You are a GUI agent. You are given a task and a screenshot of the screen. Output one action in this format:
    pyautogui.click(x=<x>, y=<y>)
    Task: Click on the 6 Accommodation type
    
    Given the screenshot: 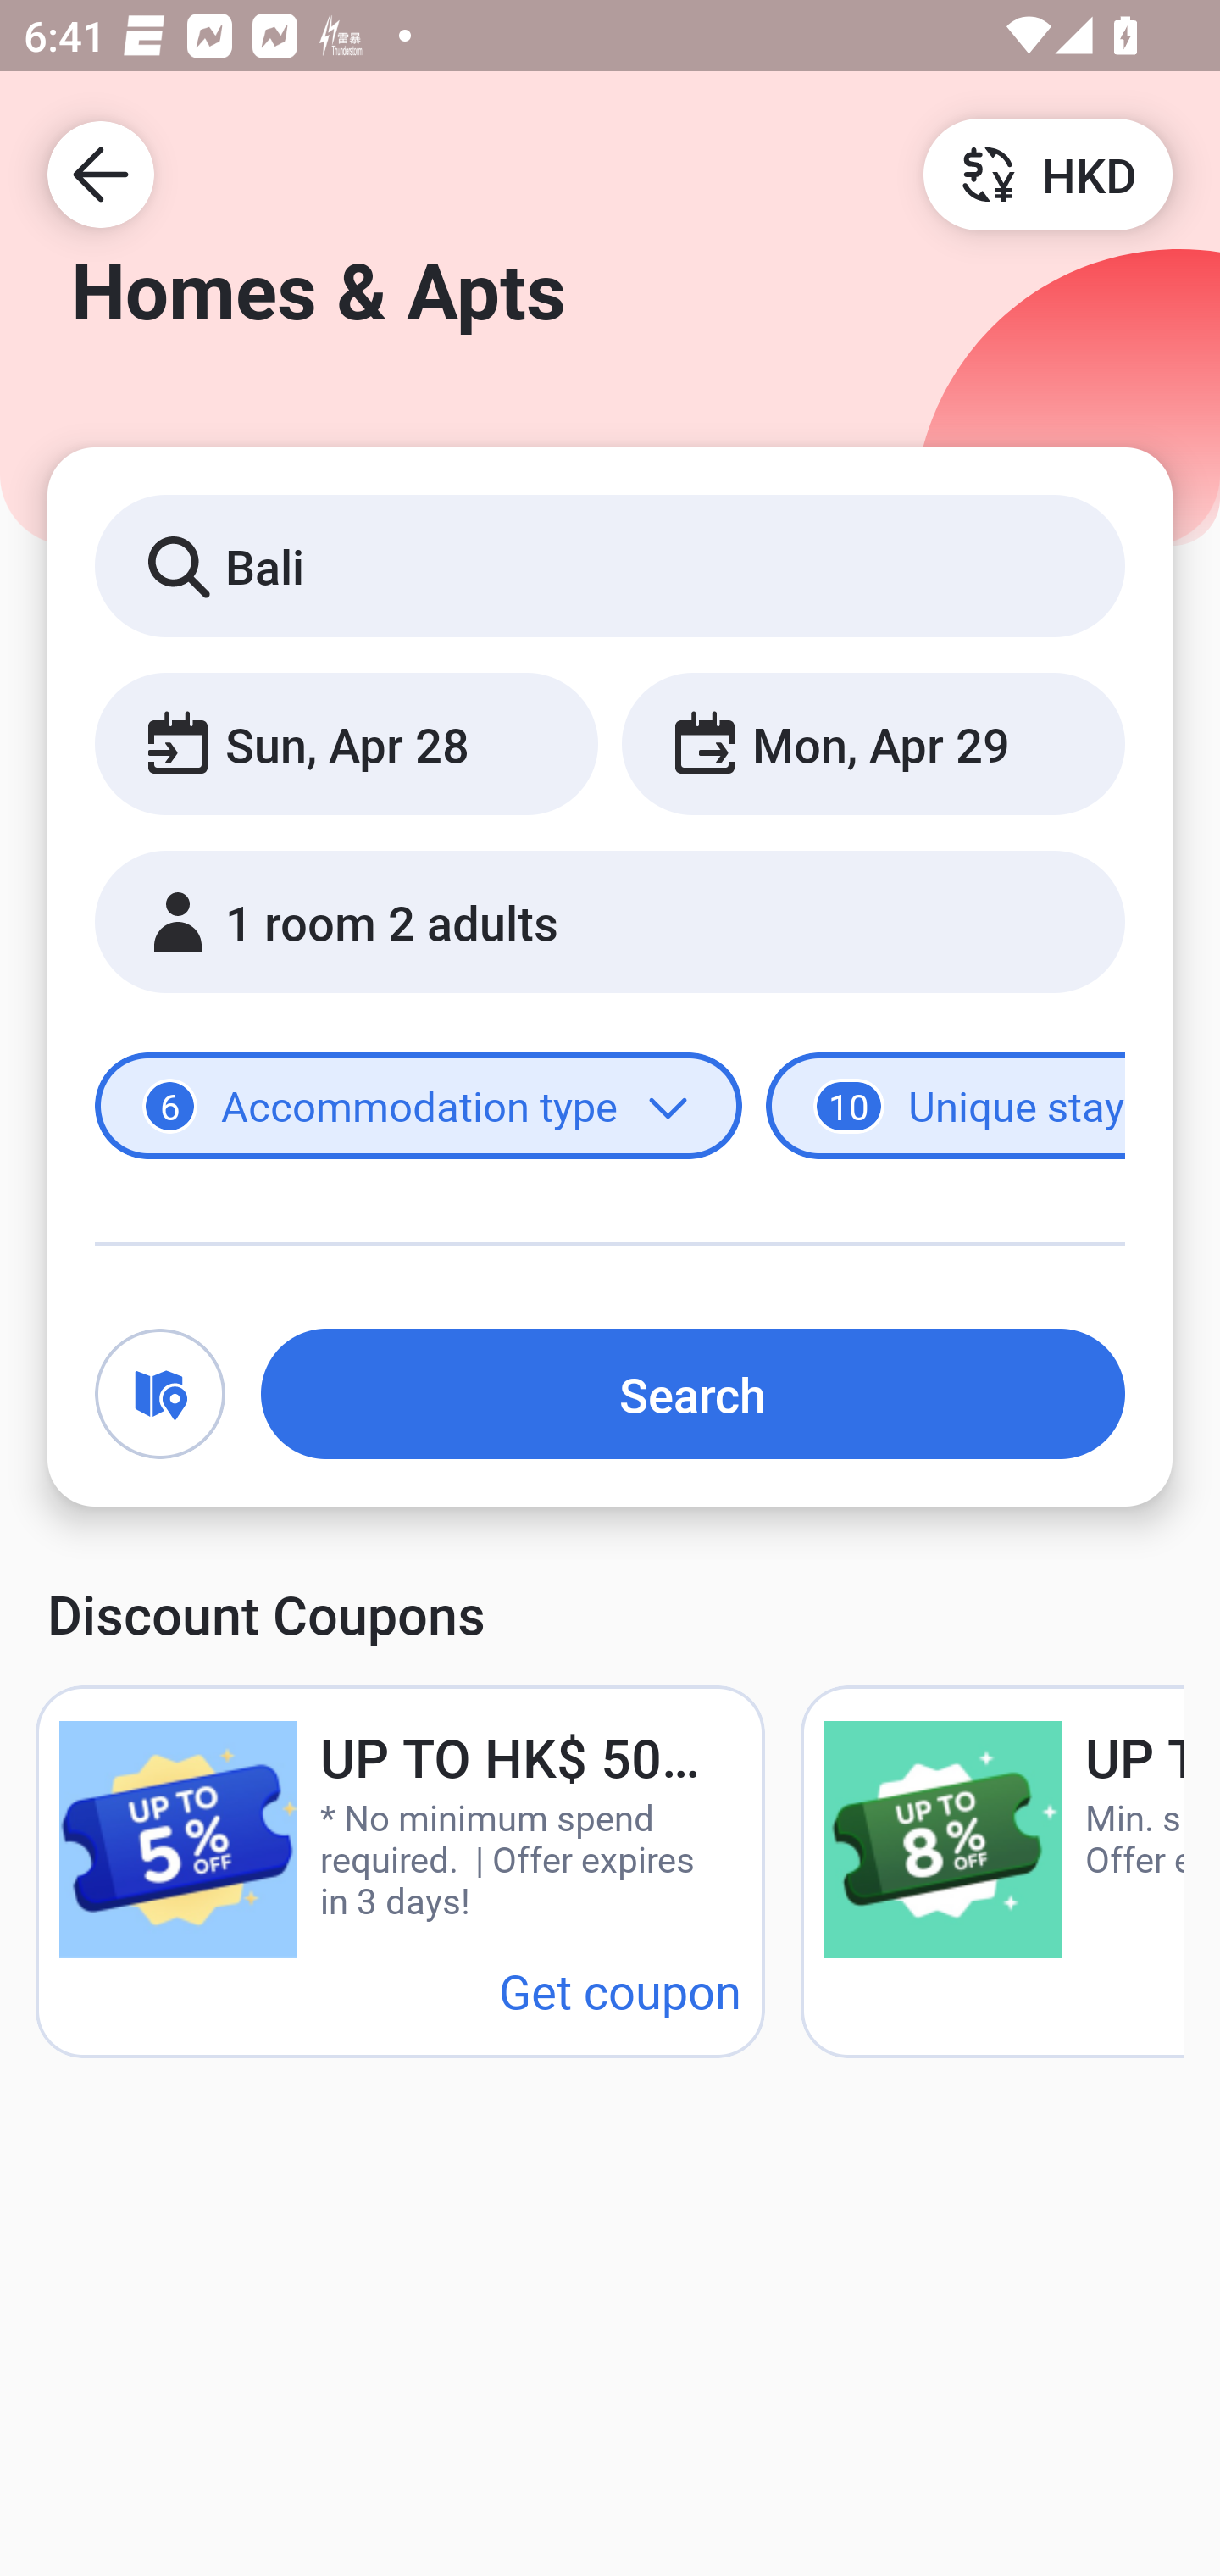 What is the action you would take?
    pyautogui.click(x=419, y=1107)
    